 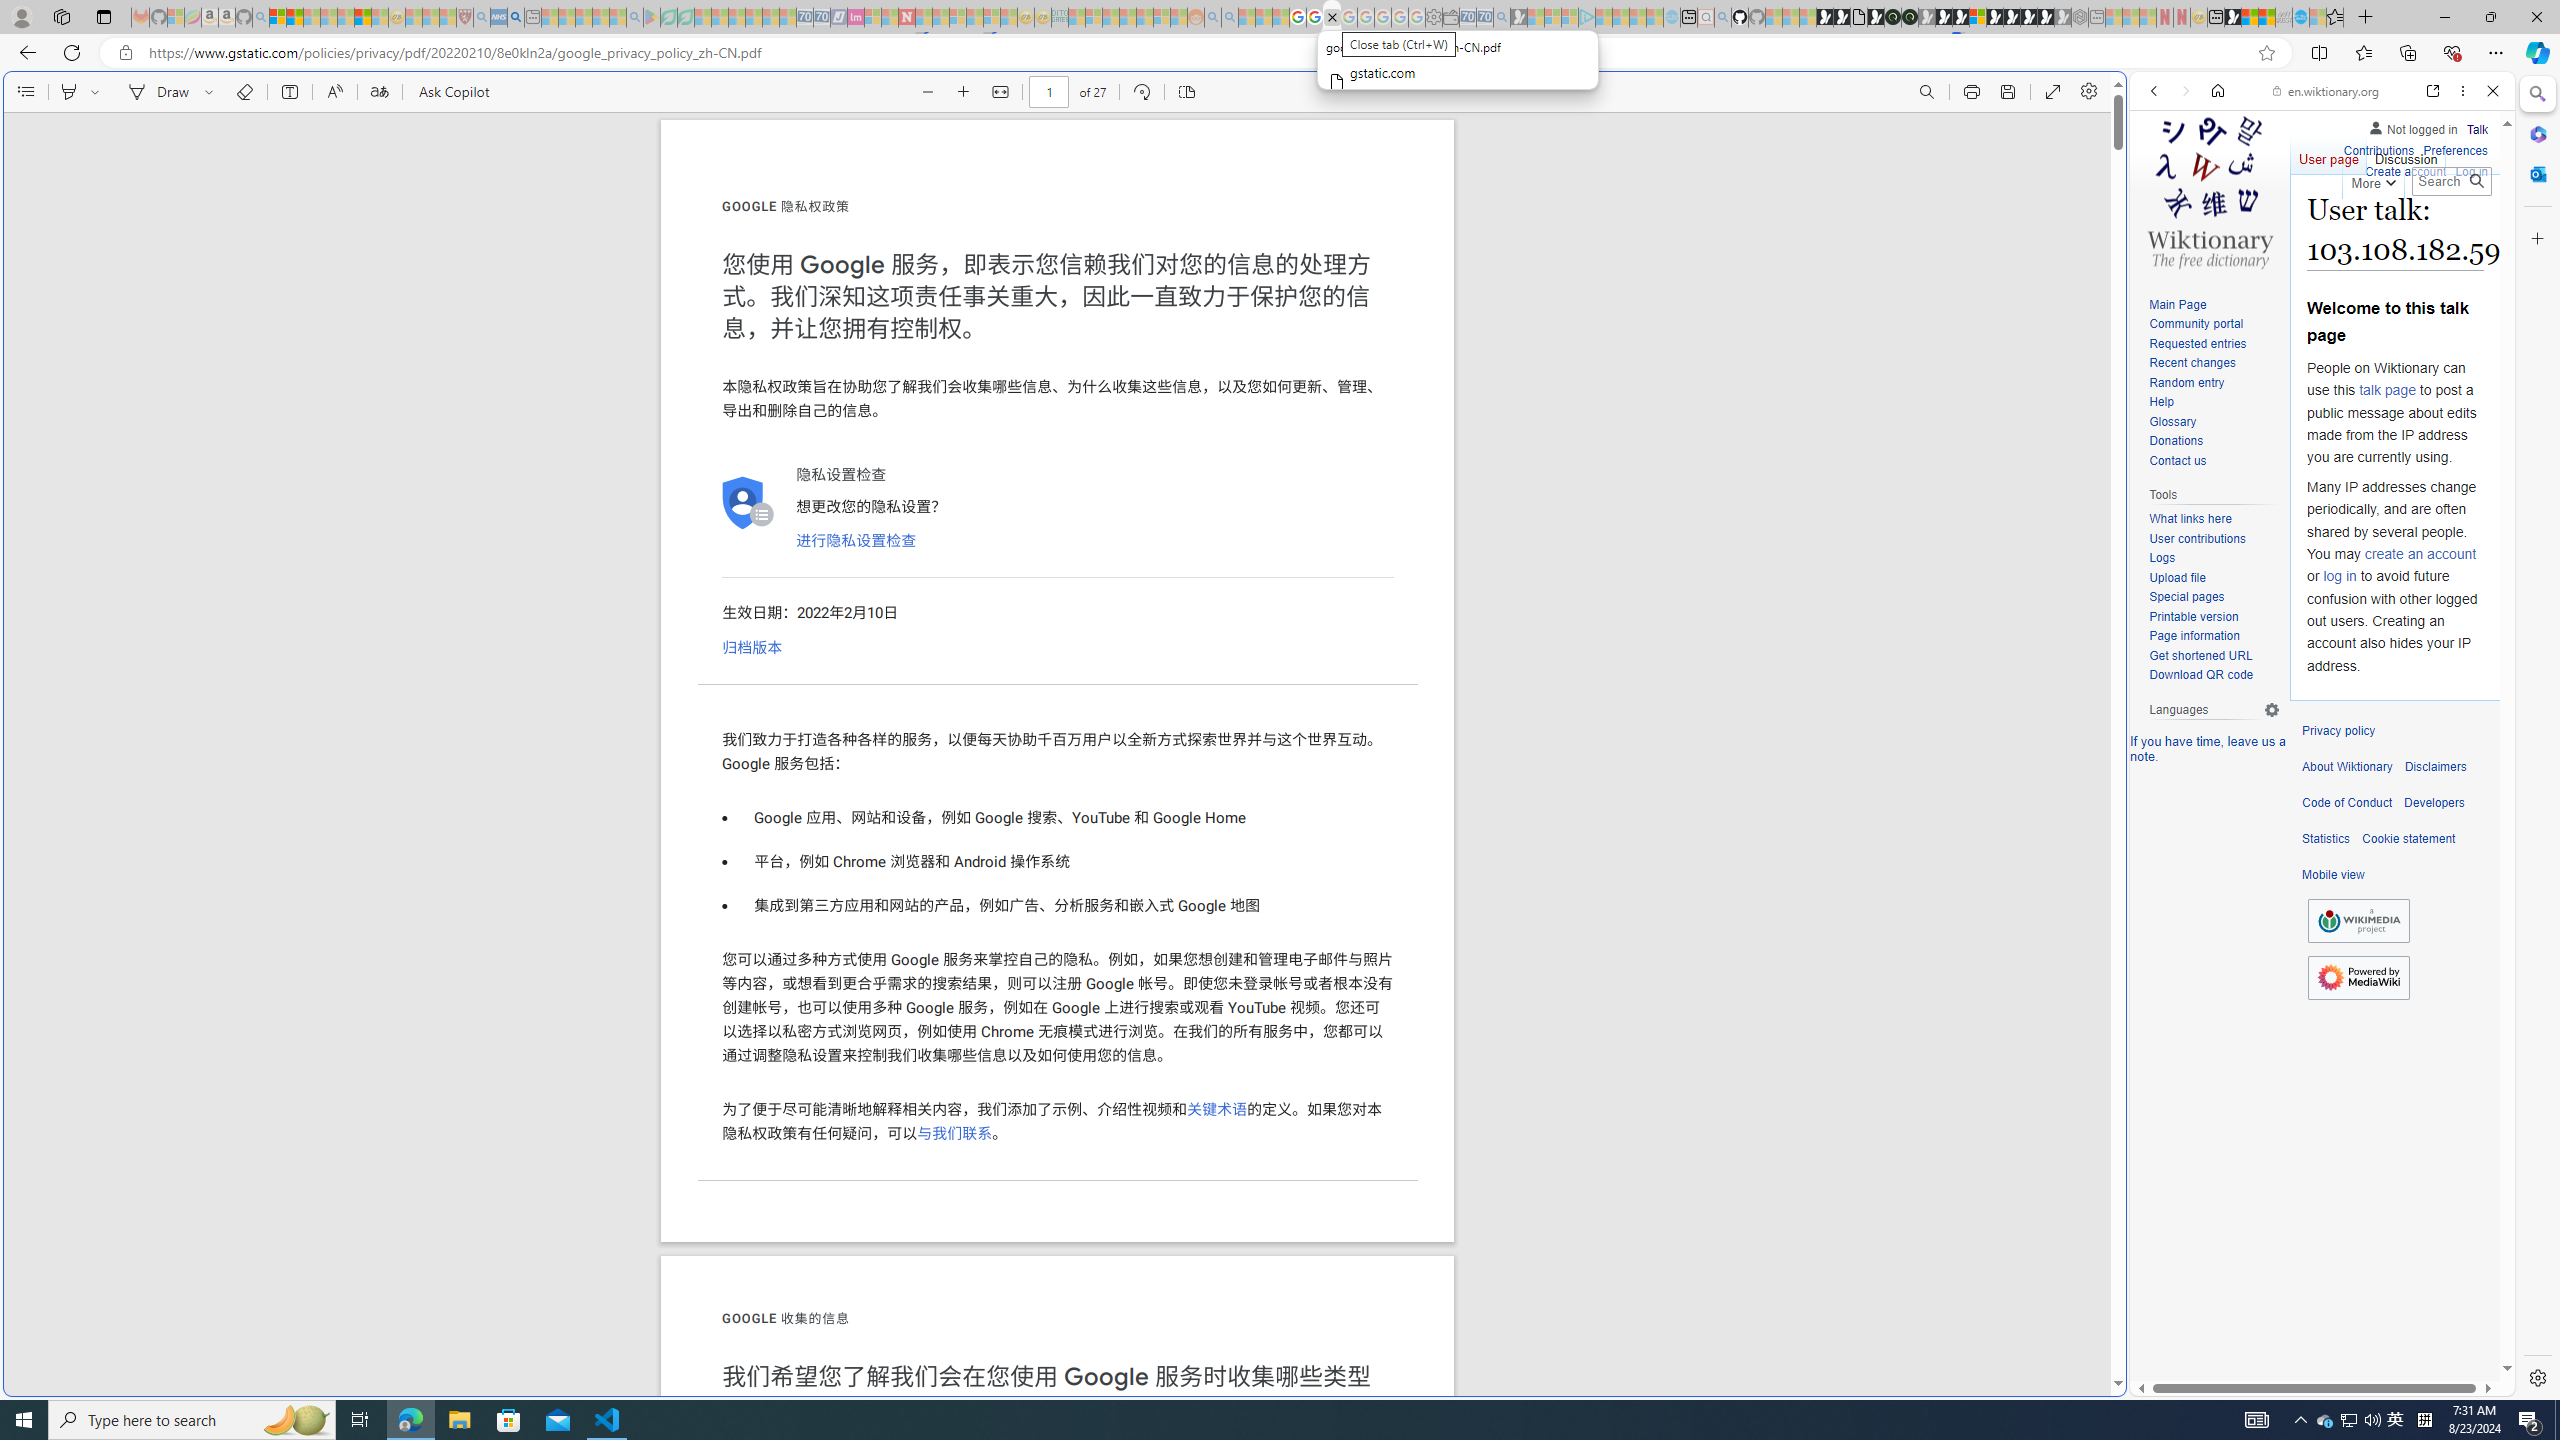 I want to click on Search Wiktionary, so click(x=2450, y=181).